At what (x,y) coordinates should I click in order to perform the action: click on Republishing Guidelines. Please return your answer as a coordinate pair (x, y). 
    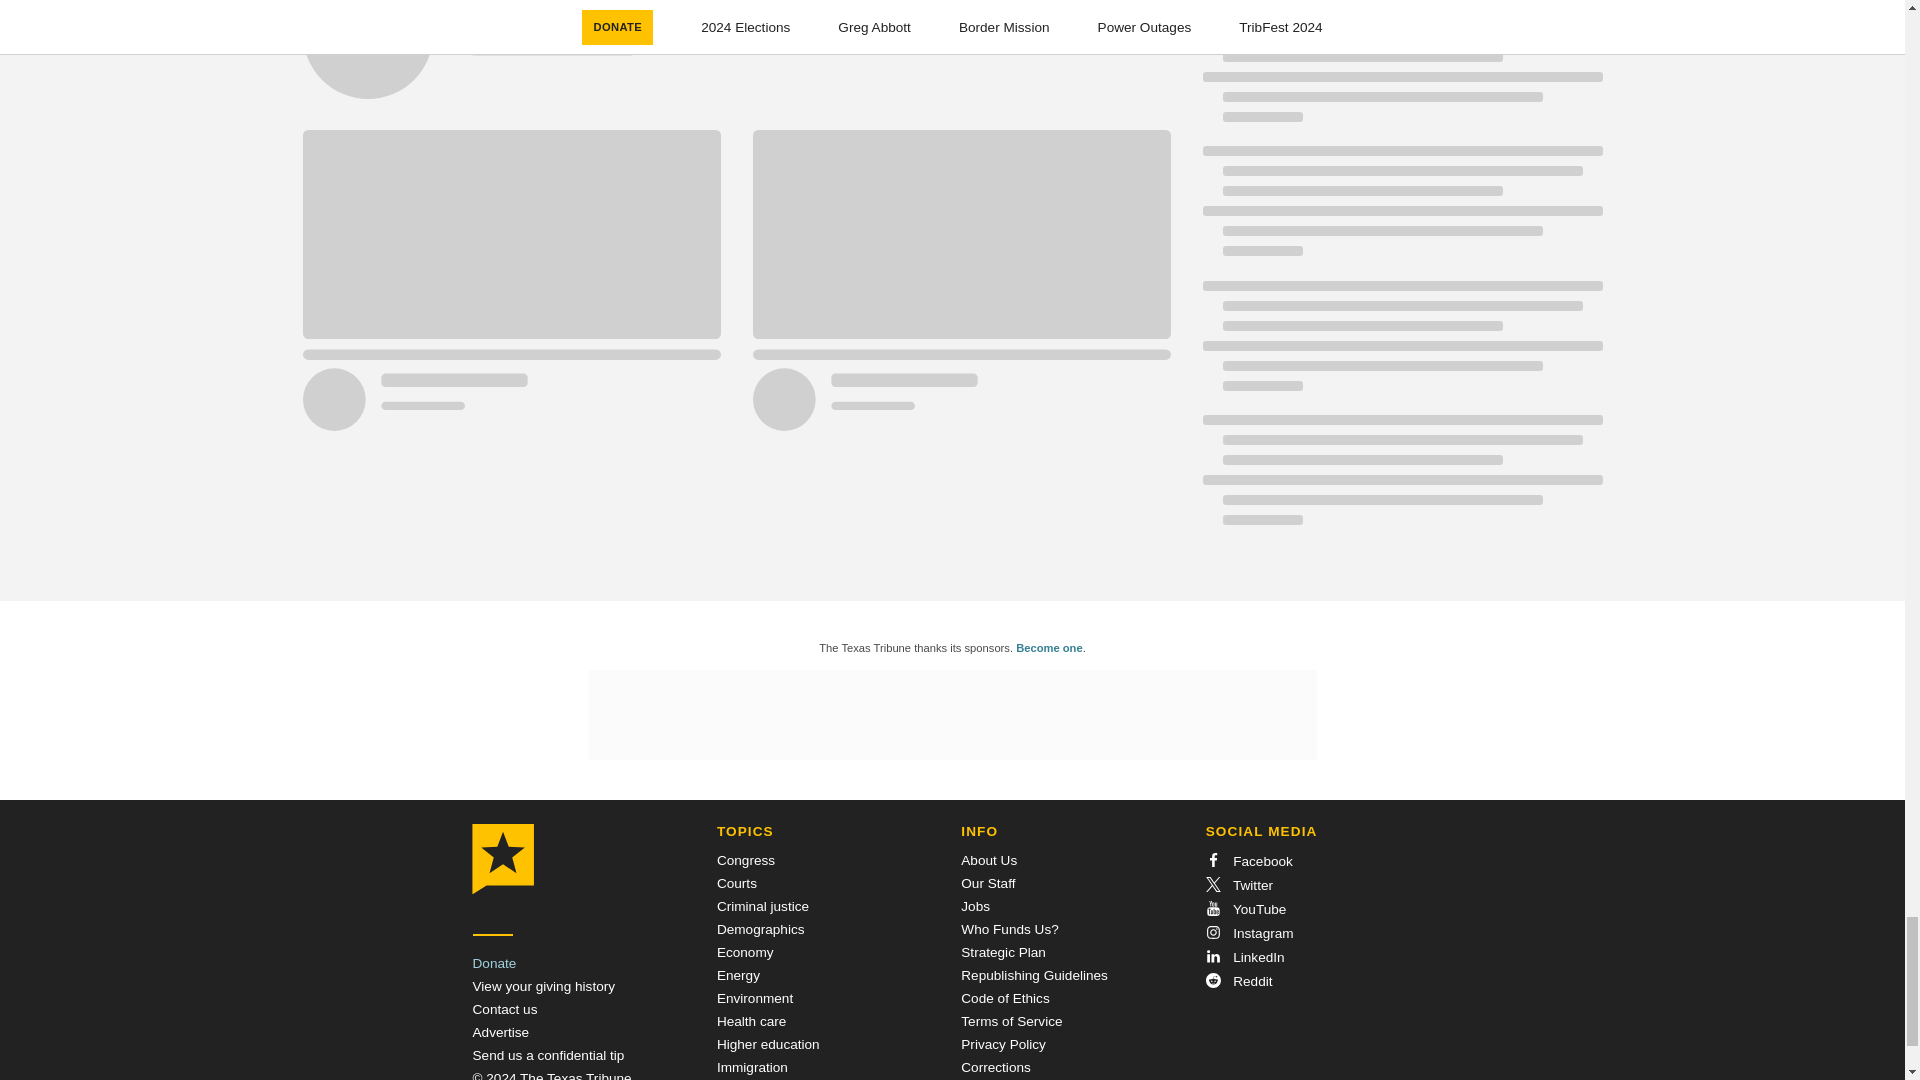
    Looking at the image, I should click on (1034, 974).